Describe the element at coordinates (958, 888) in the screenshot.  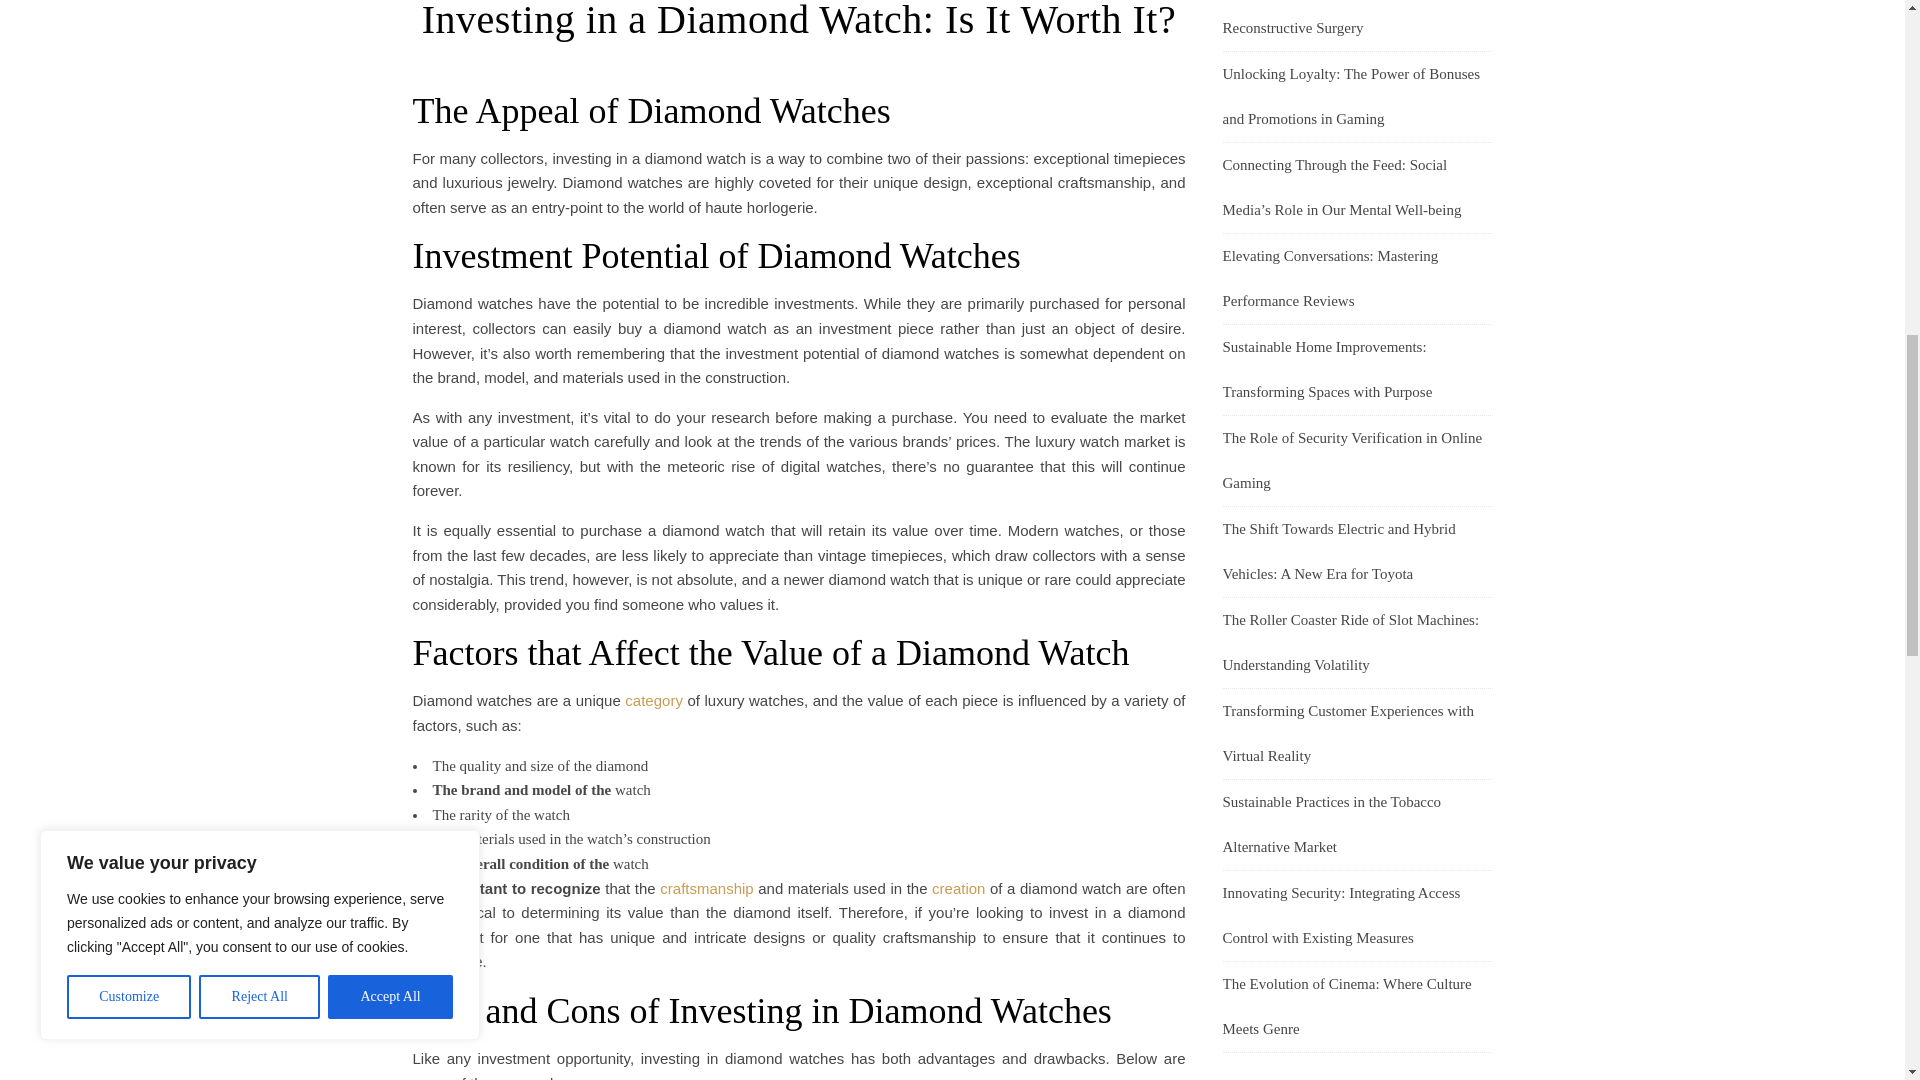
I see `creation` at that location.